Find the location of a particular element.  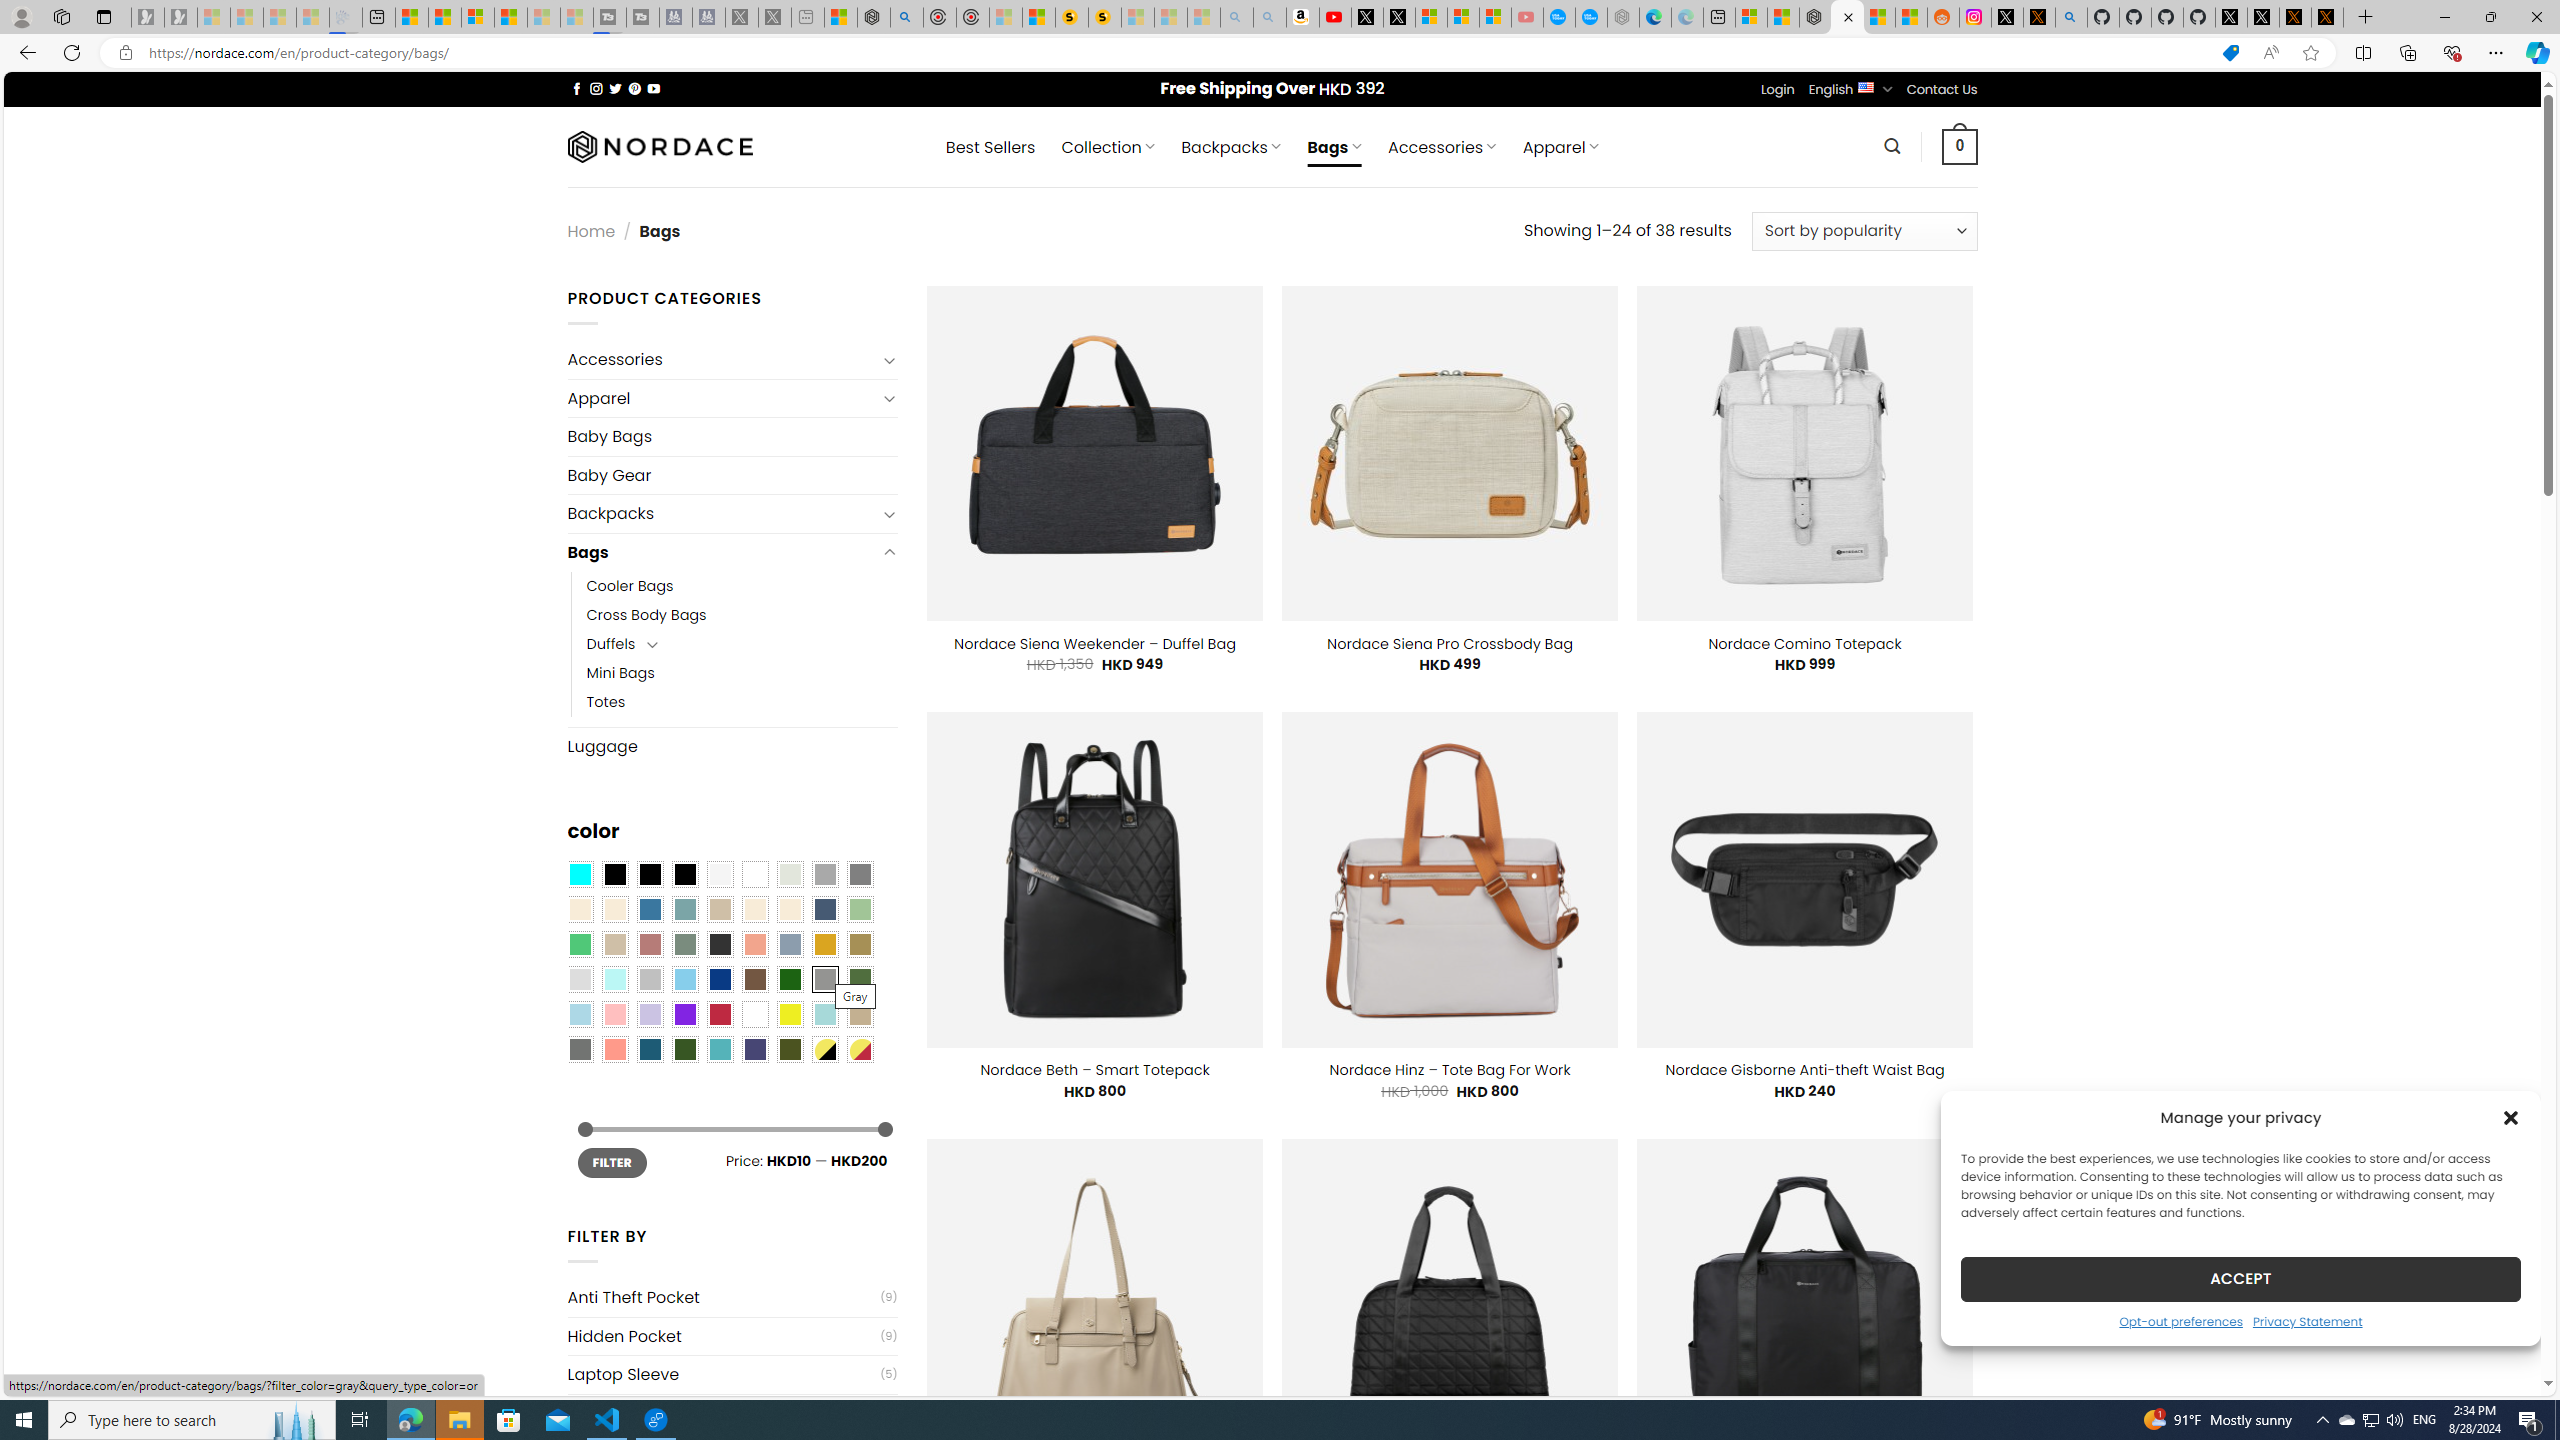

Totes is located at coordinates (606, 702).